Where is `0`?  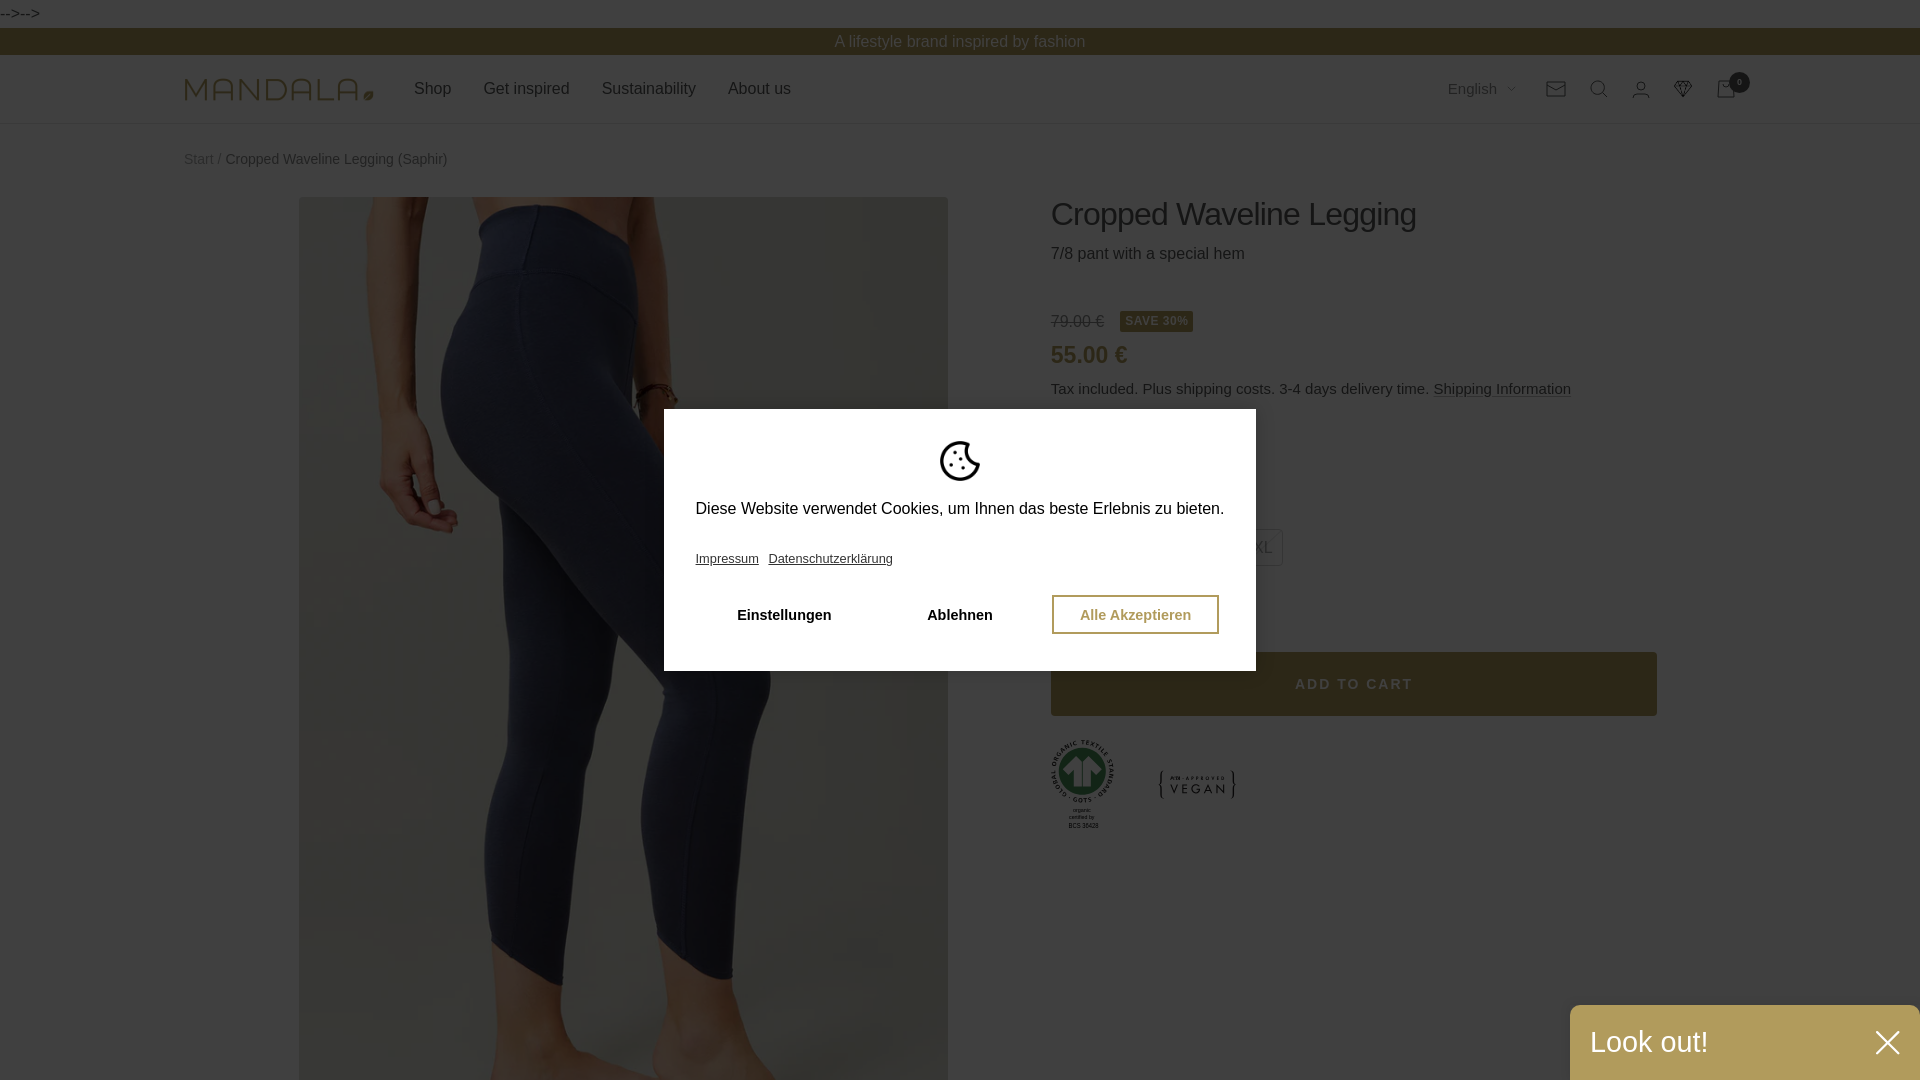
0 is located at coordinates (1726, 88).